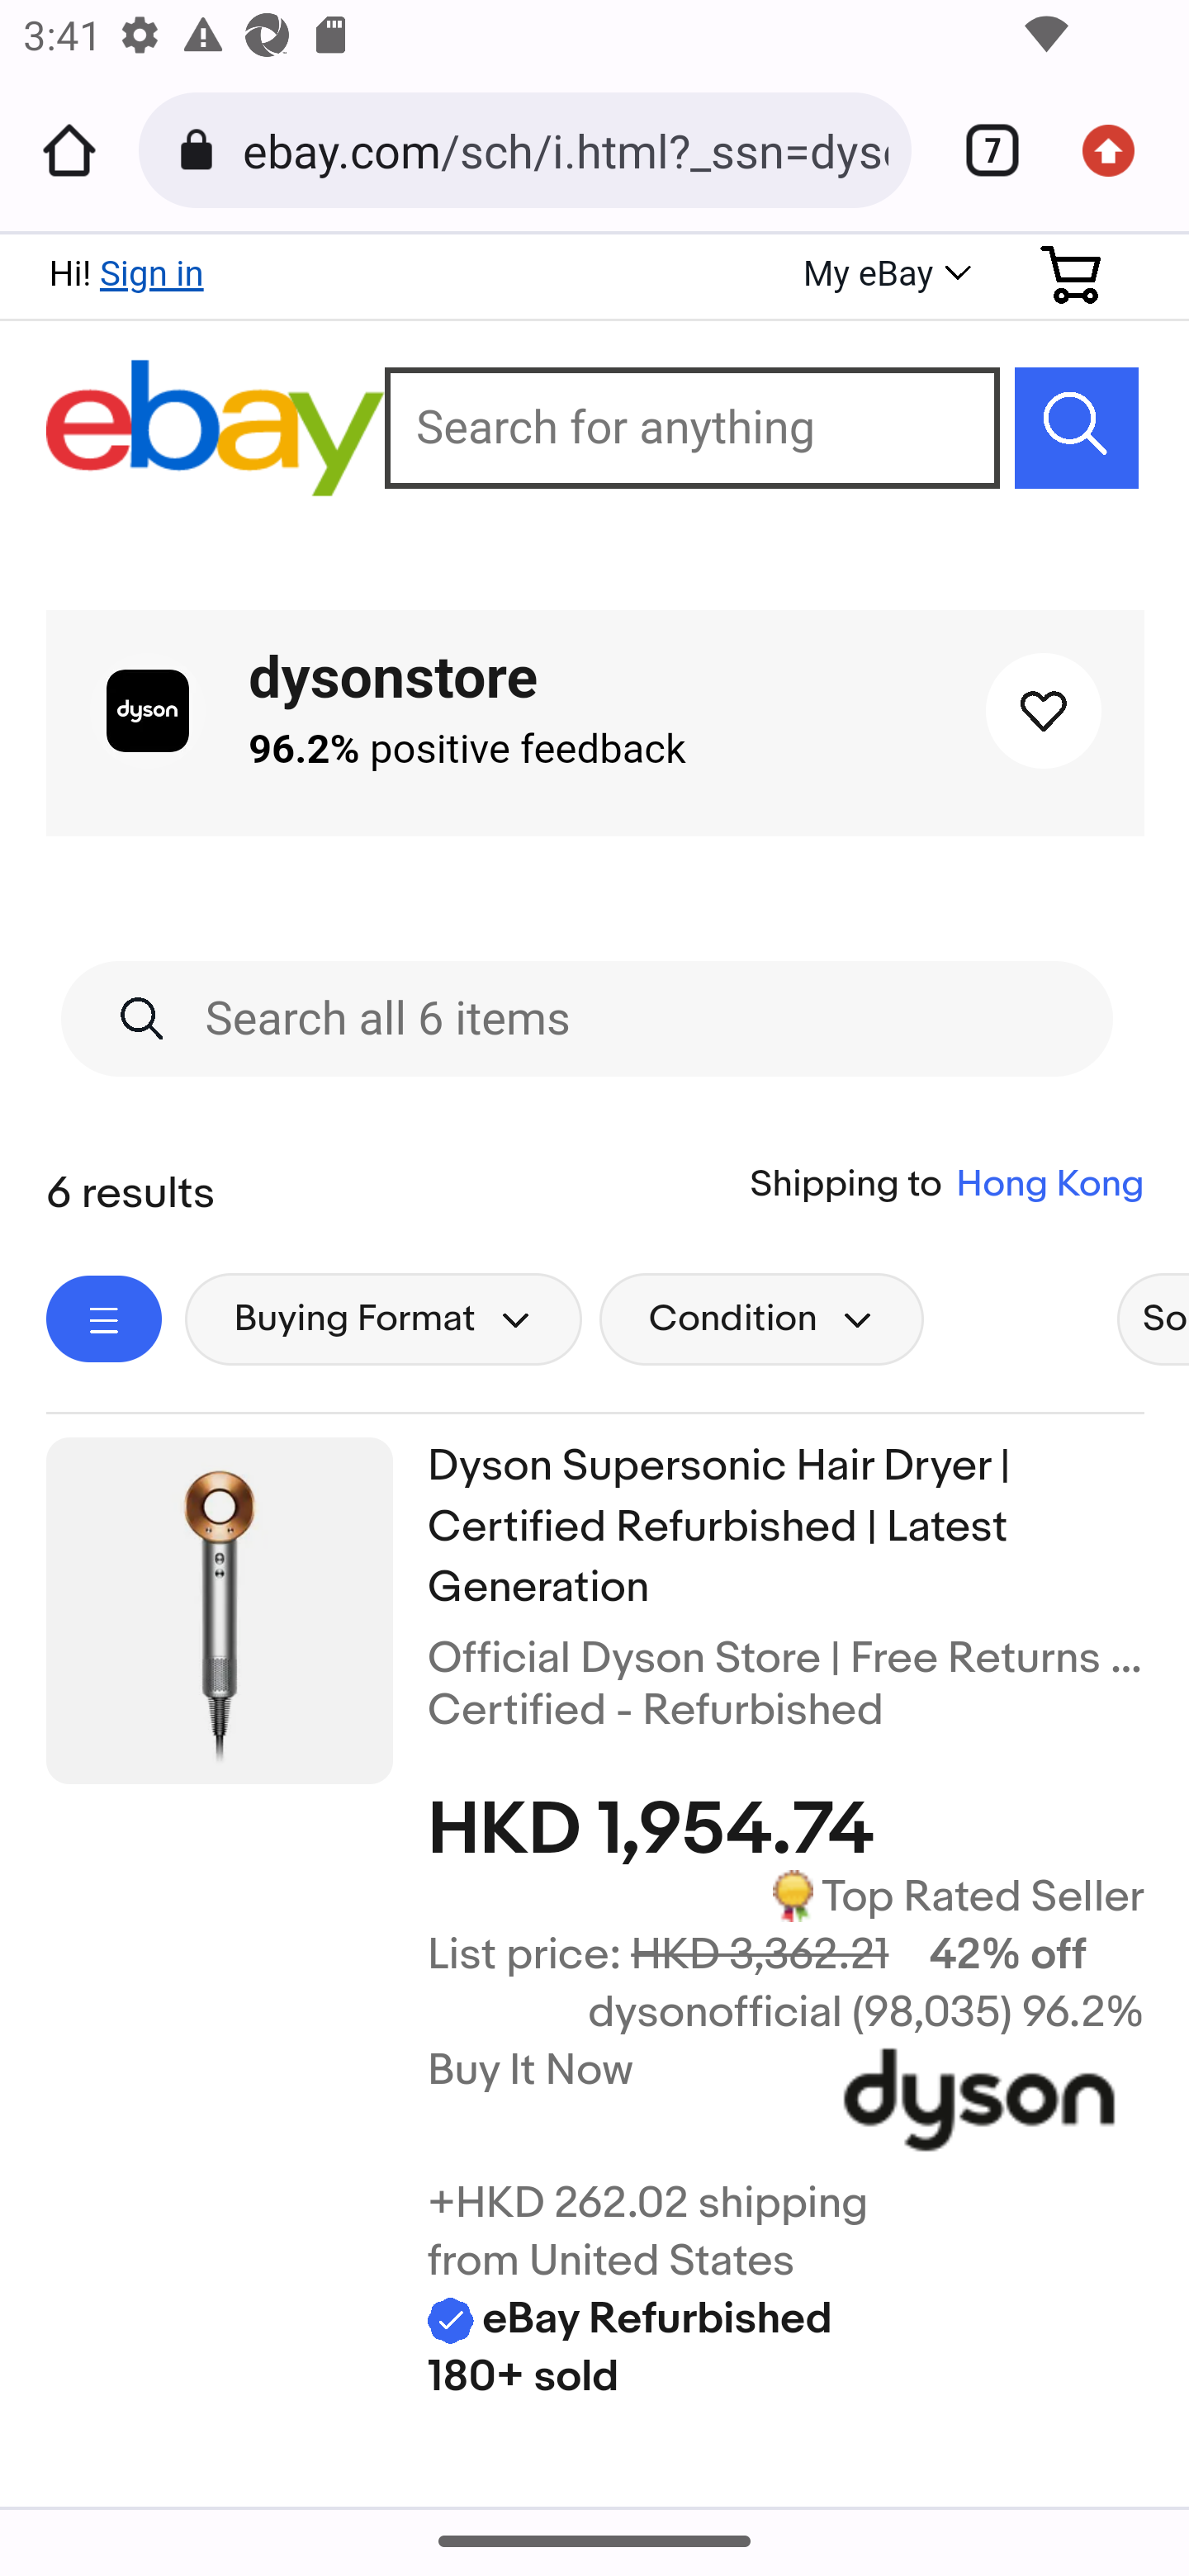 This screenshot has height=2576, width=1189. What do you see at coordinates (884, 276) in the screenshot?
I see `My eBay` at bounding box center [884, 276].